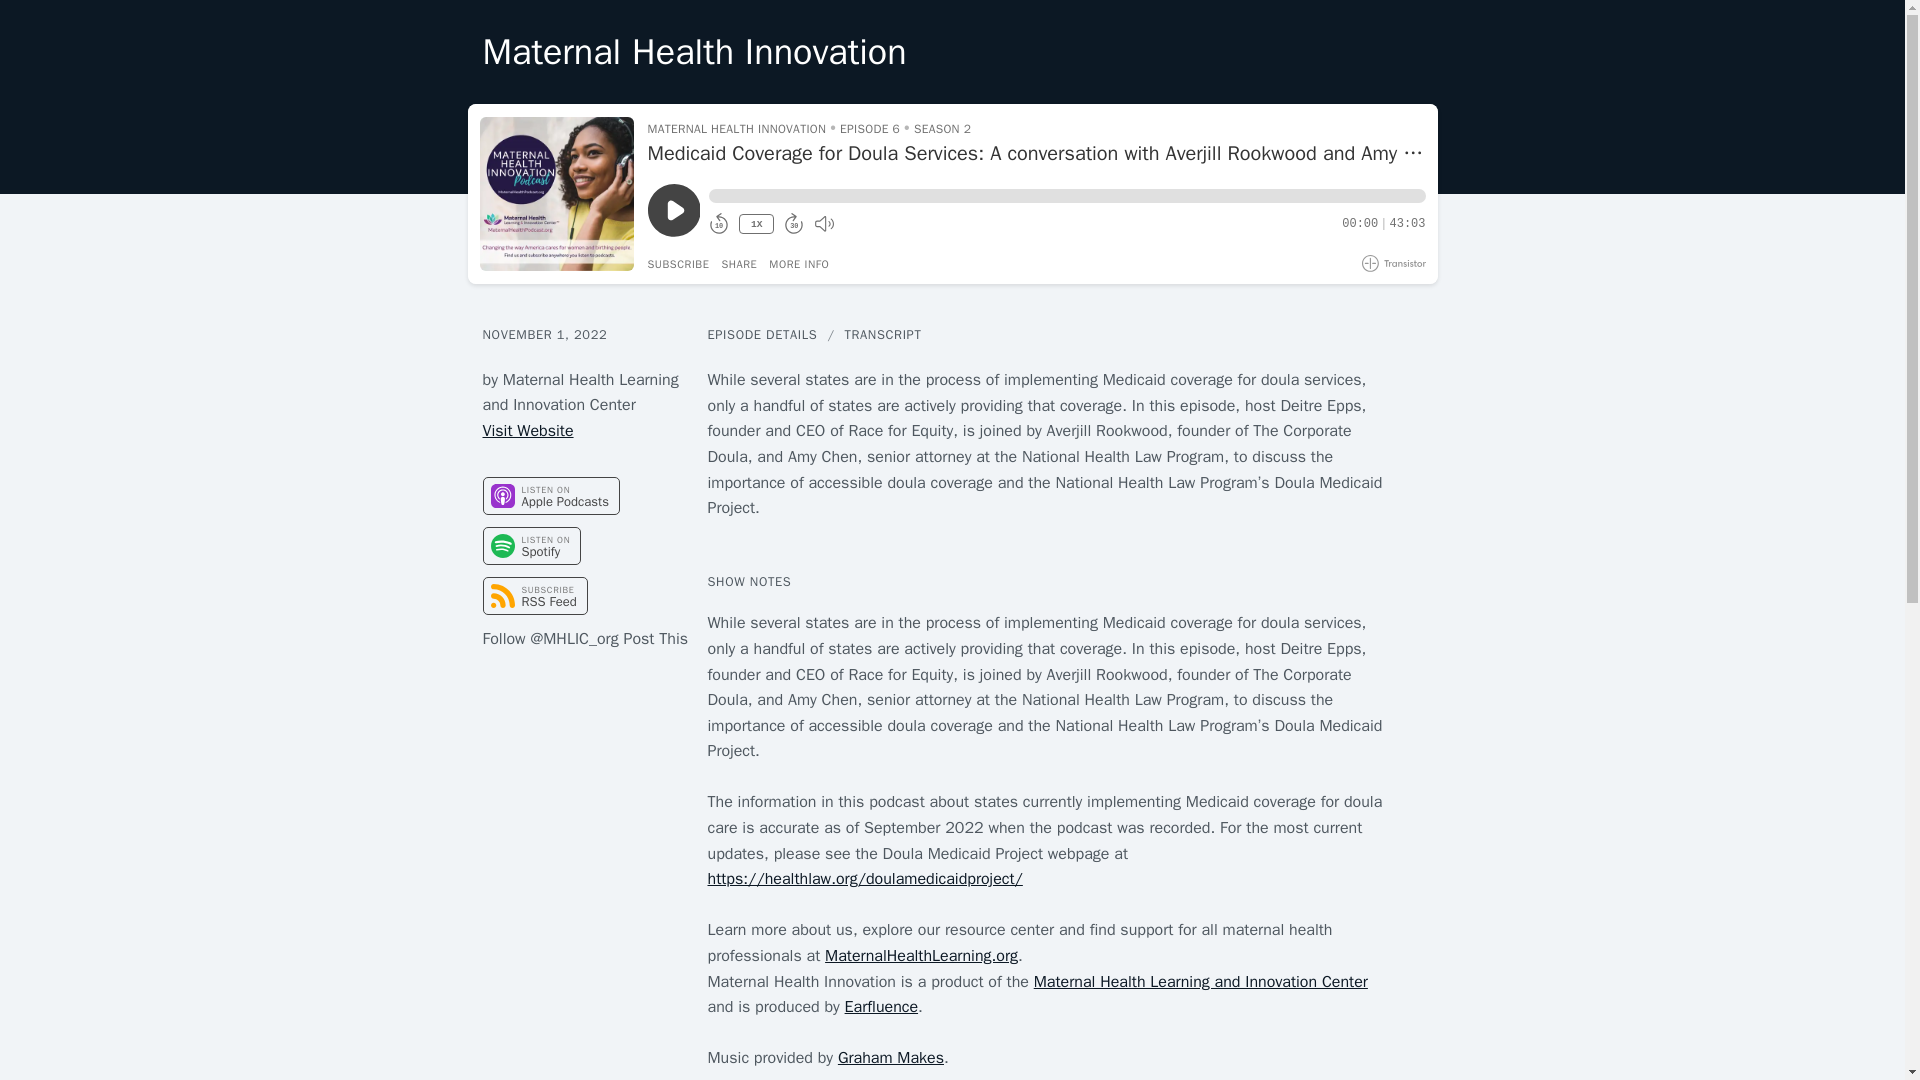  Describe the element at coordinates (799, 264) in the screenshot. I see `Show episode details` at that location.